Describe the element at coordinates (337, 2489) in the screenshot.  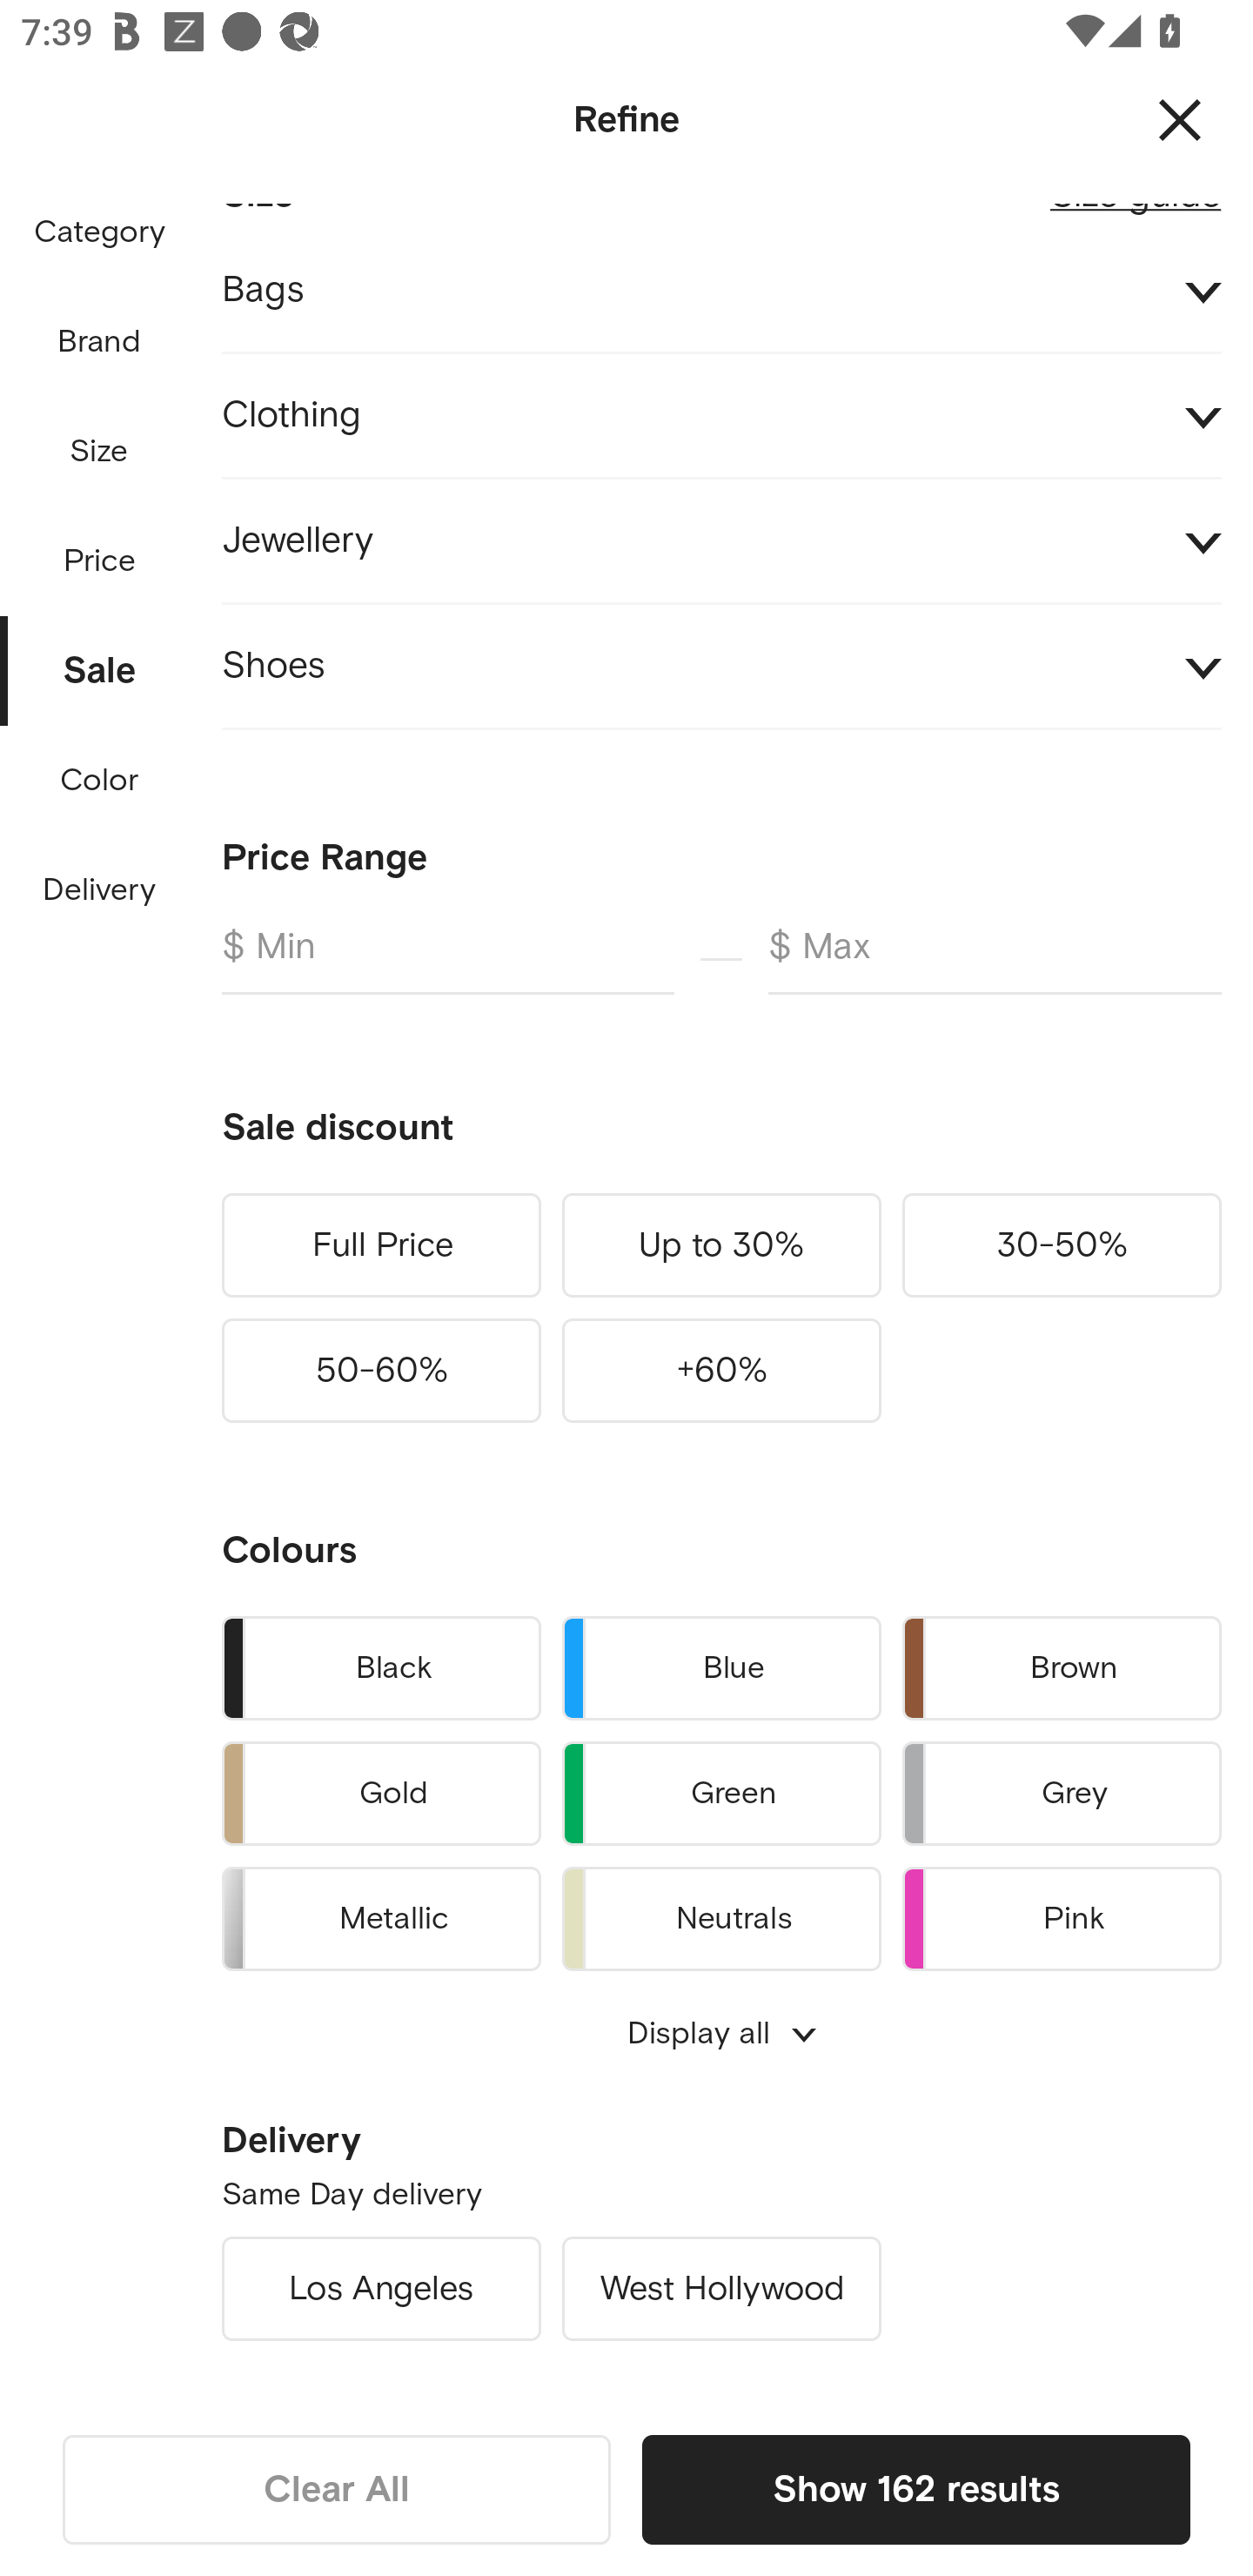
I see `Clear All` at that location.